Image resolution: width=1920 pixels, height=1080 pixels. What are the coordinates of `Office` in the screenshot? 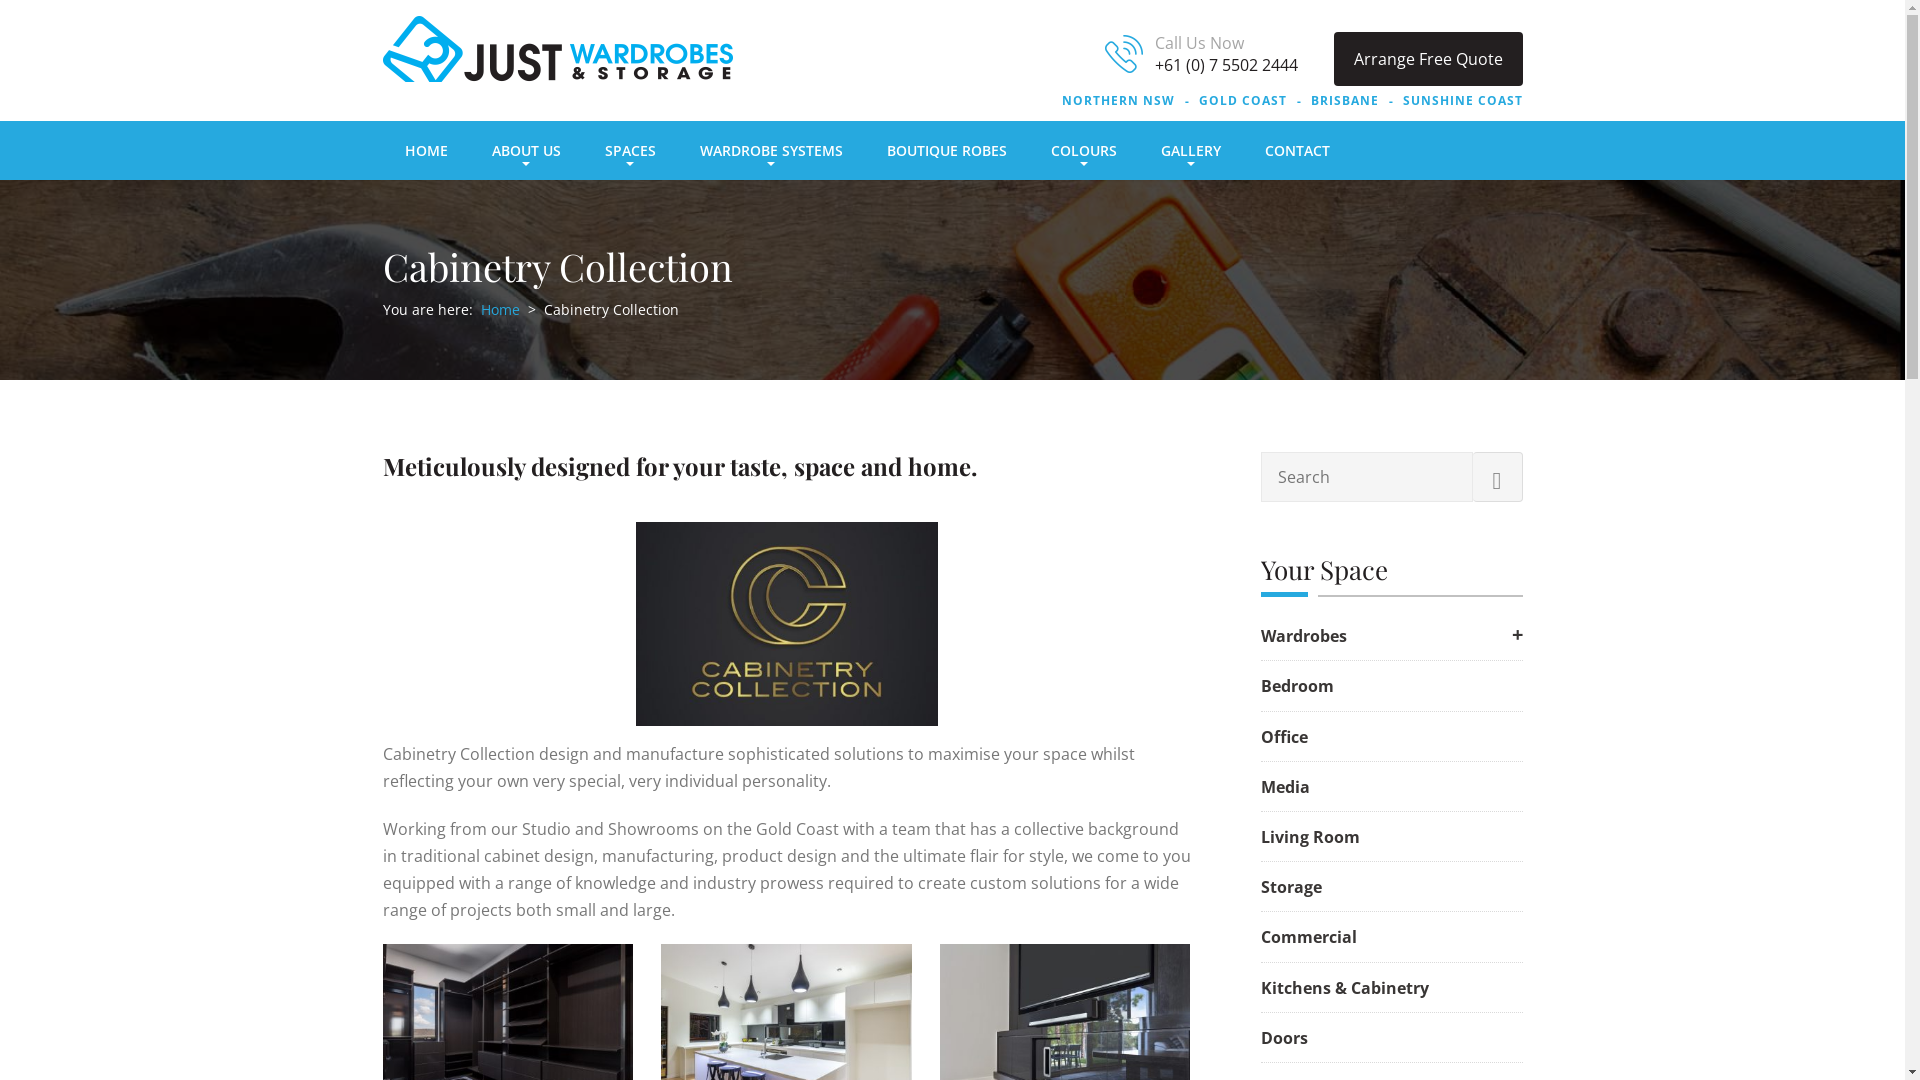 It's located at (1391, 738).